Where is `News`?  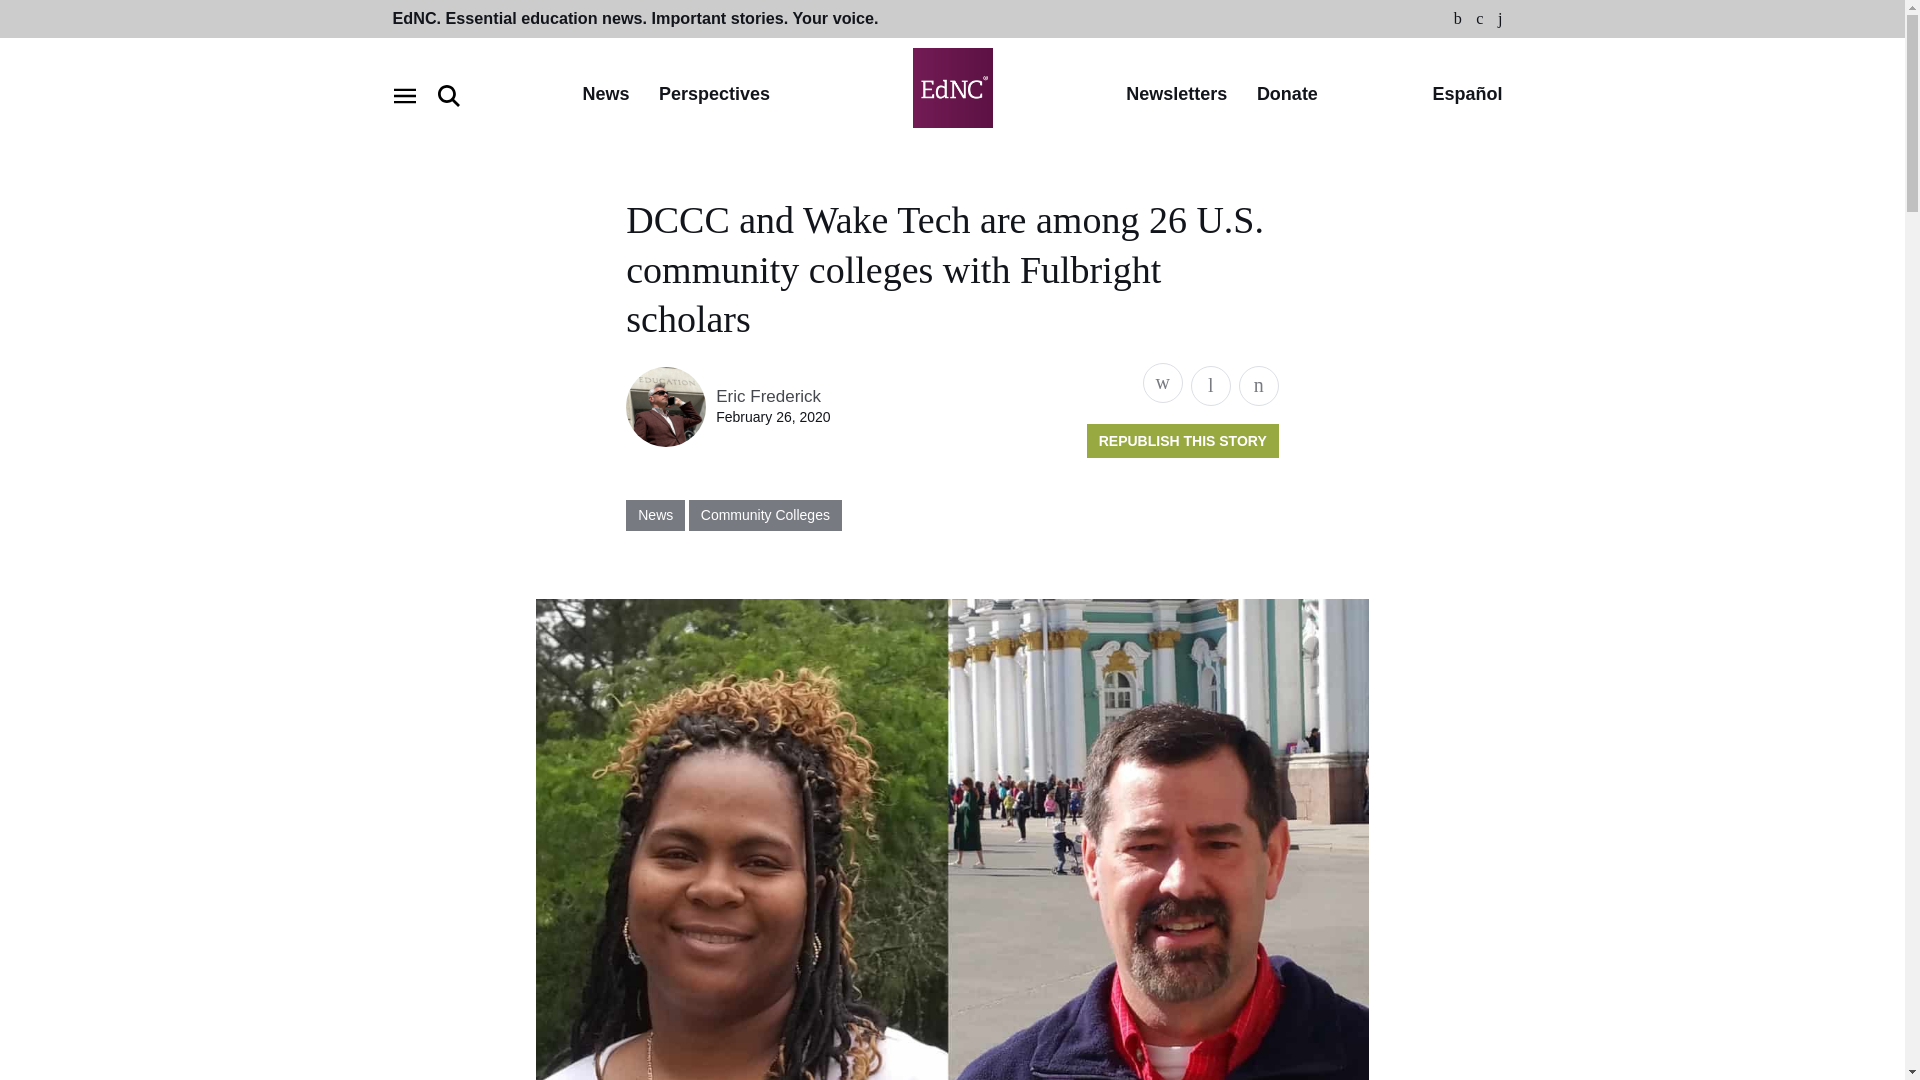
News is located at coordinates (605, 95).